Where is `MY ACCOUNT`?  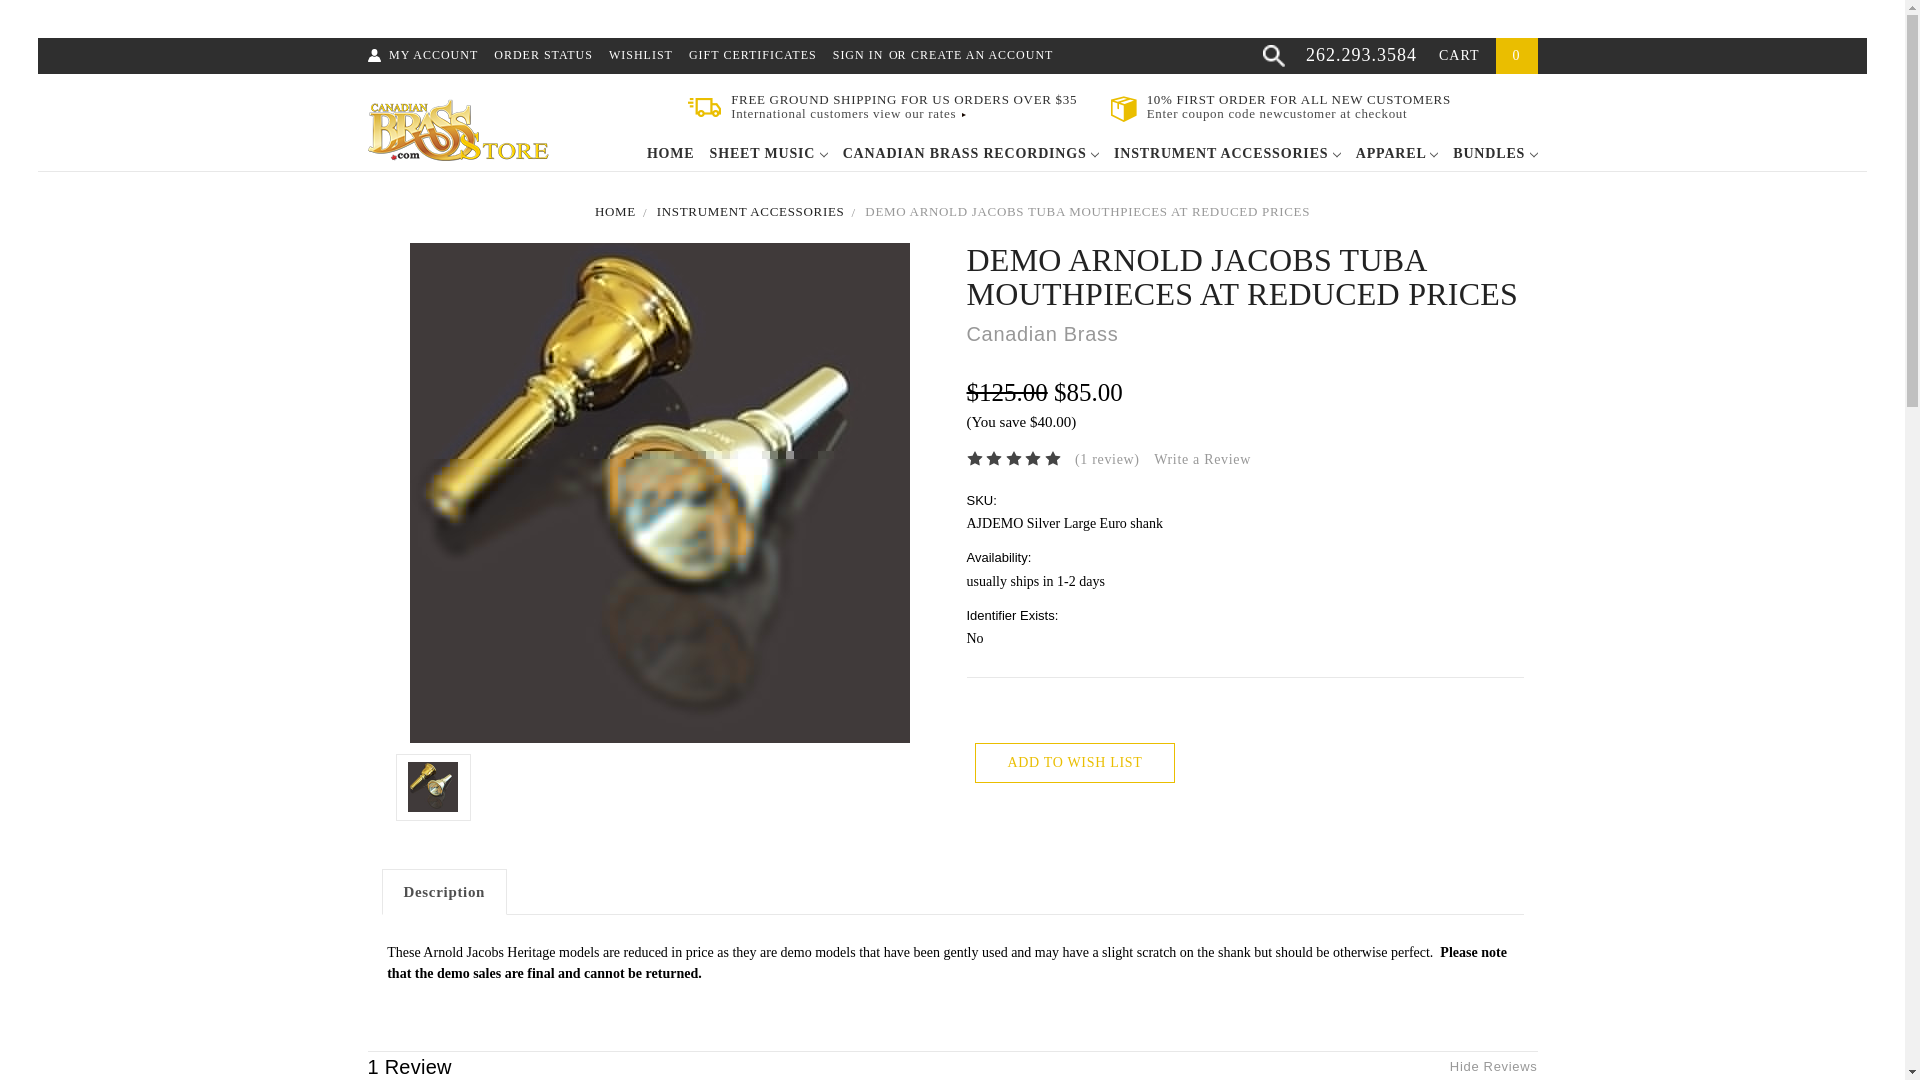
MY ACCOUNT is located at coordinates (434, 55).